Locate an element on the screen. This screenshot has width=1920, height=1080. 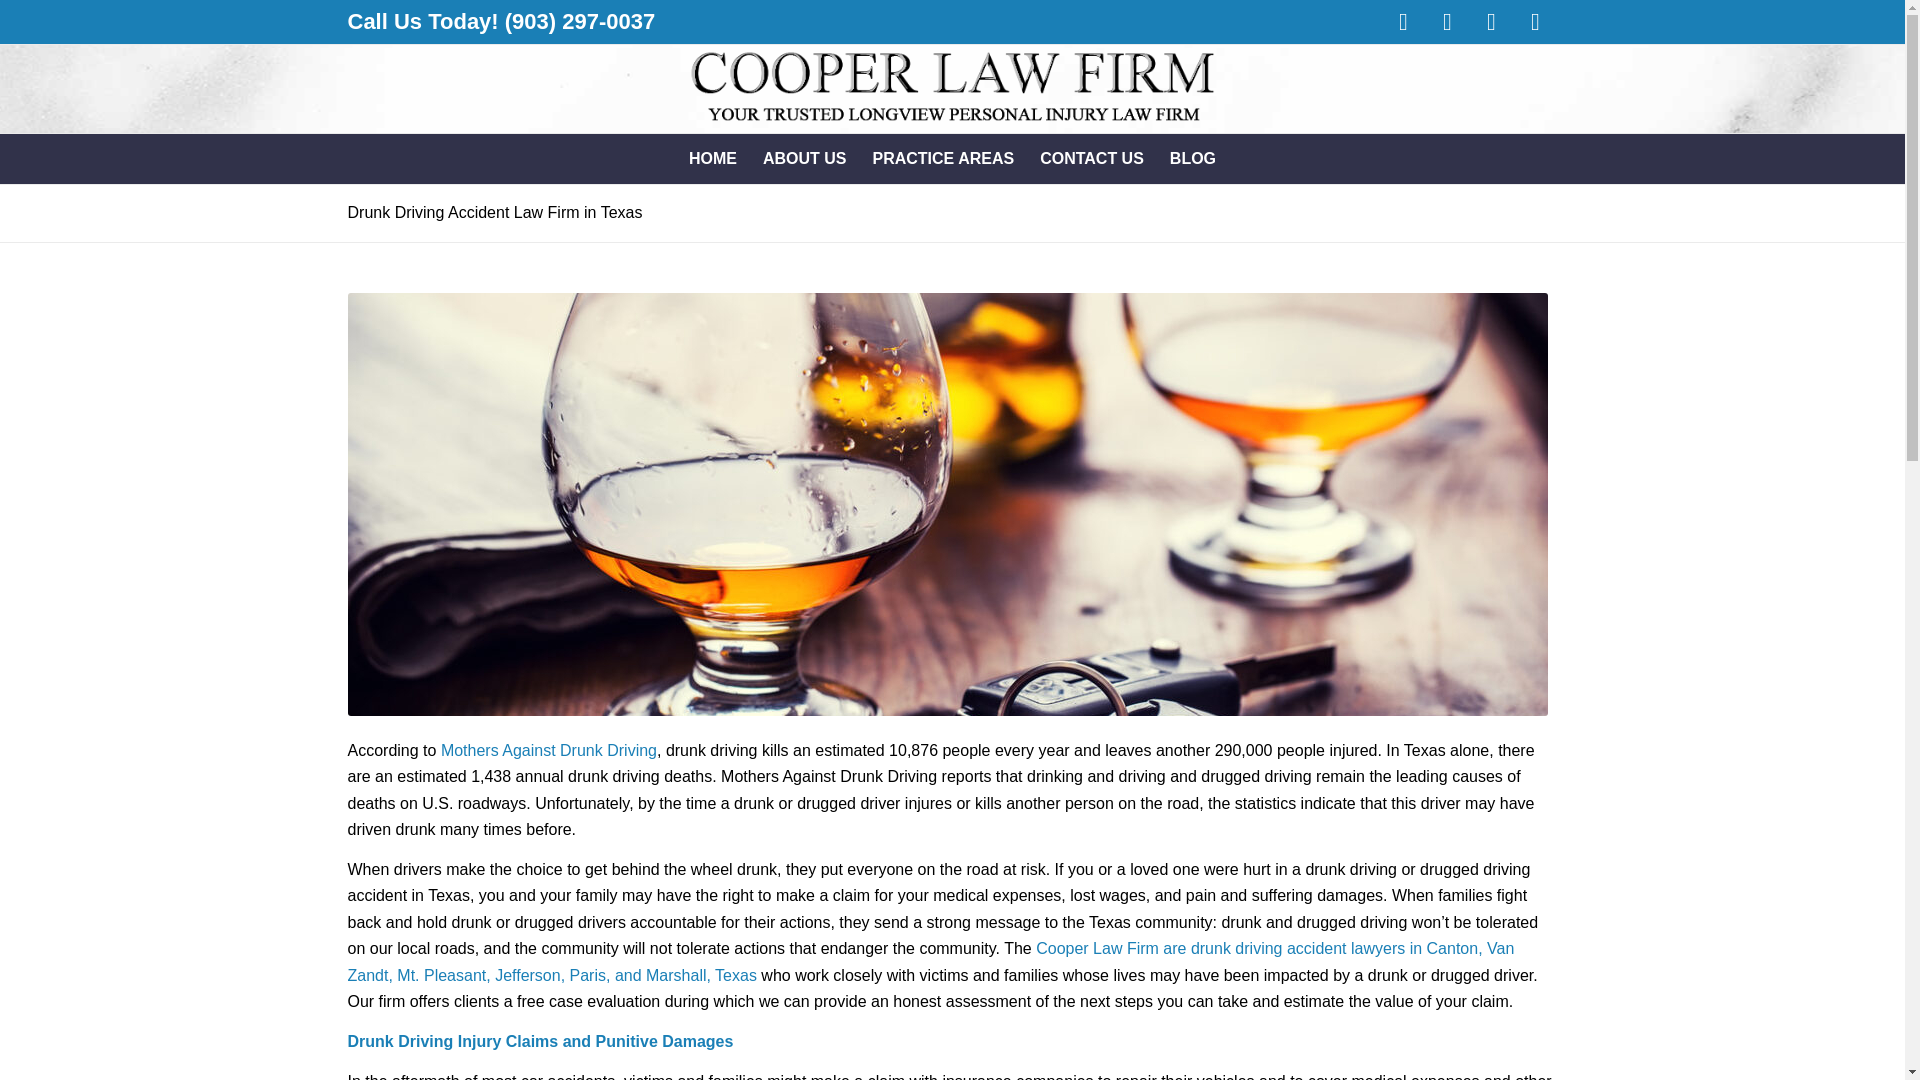
CONTACT US is located at coordinates (1092, 158).